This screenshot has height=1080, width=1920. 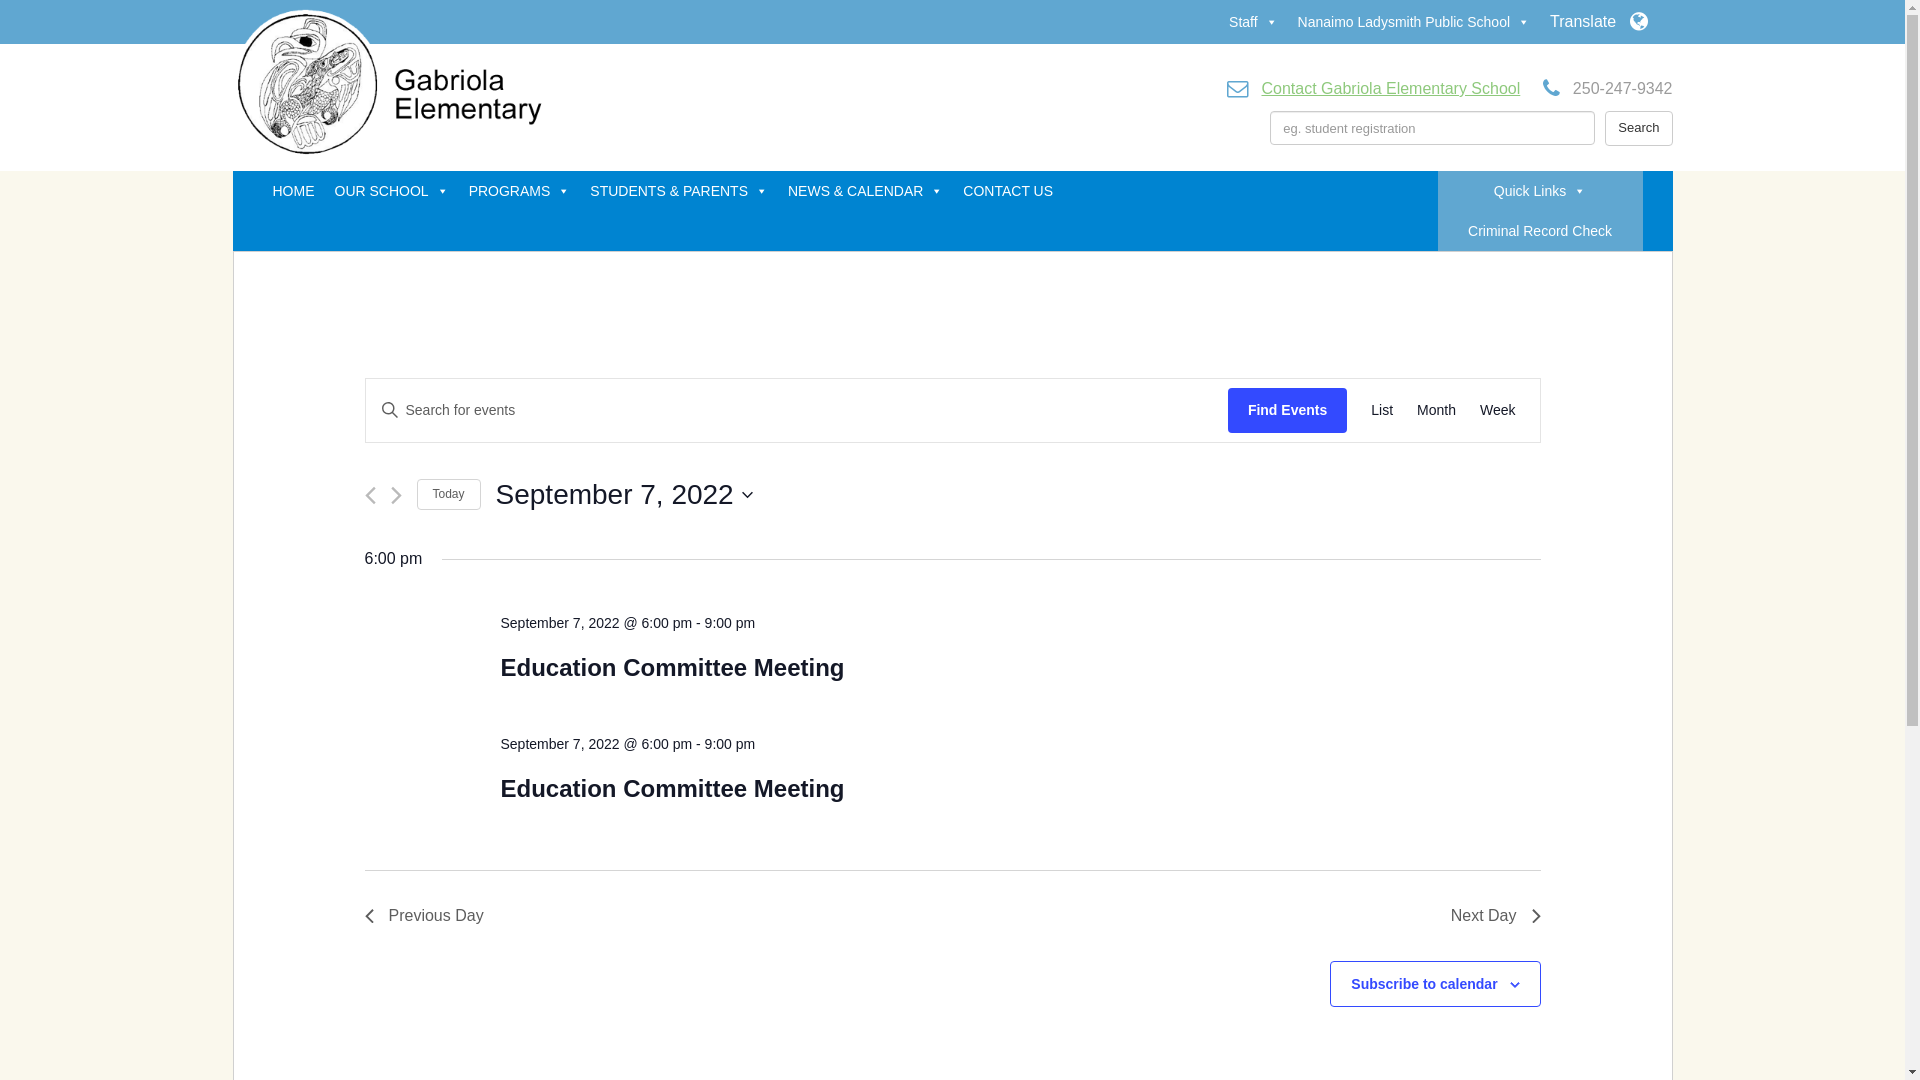 I want to click on Contact Gabriola Elementary School, so click(x=1390, y=88).